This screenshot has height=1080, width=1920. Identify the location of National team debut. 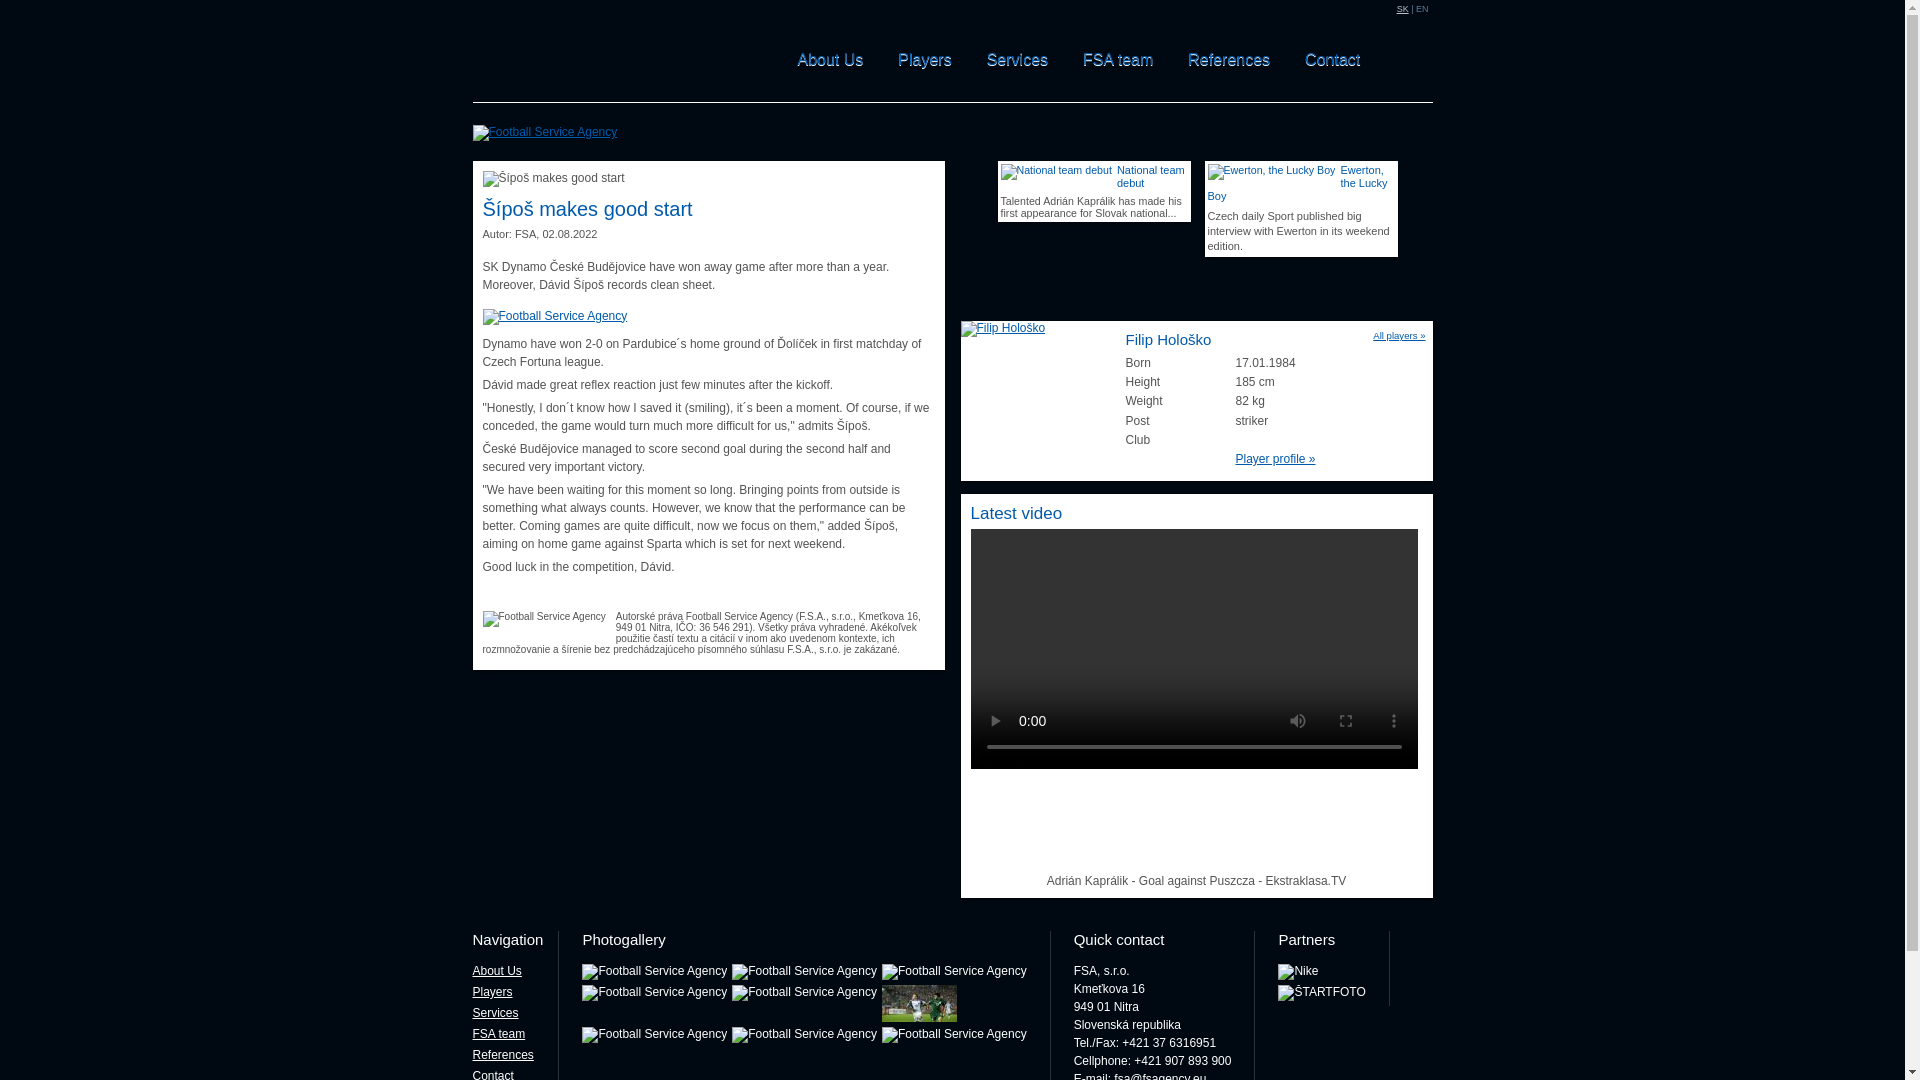
(1056, 172).